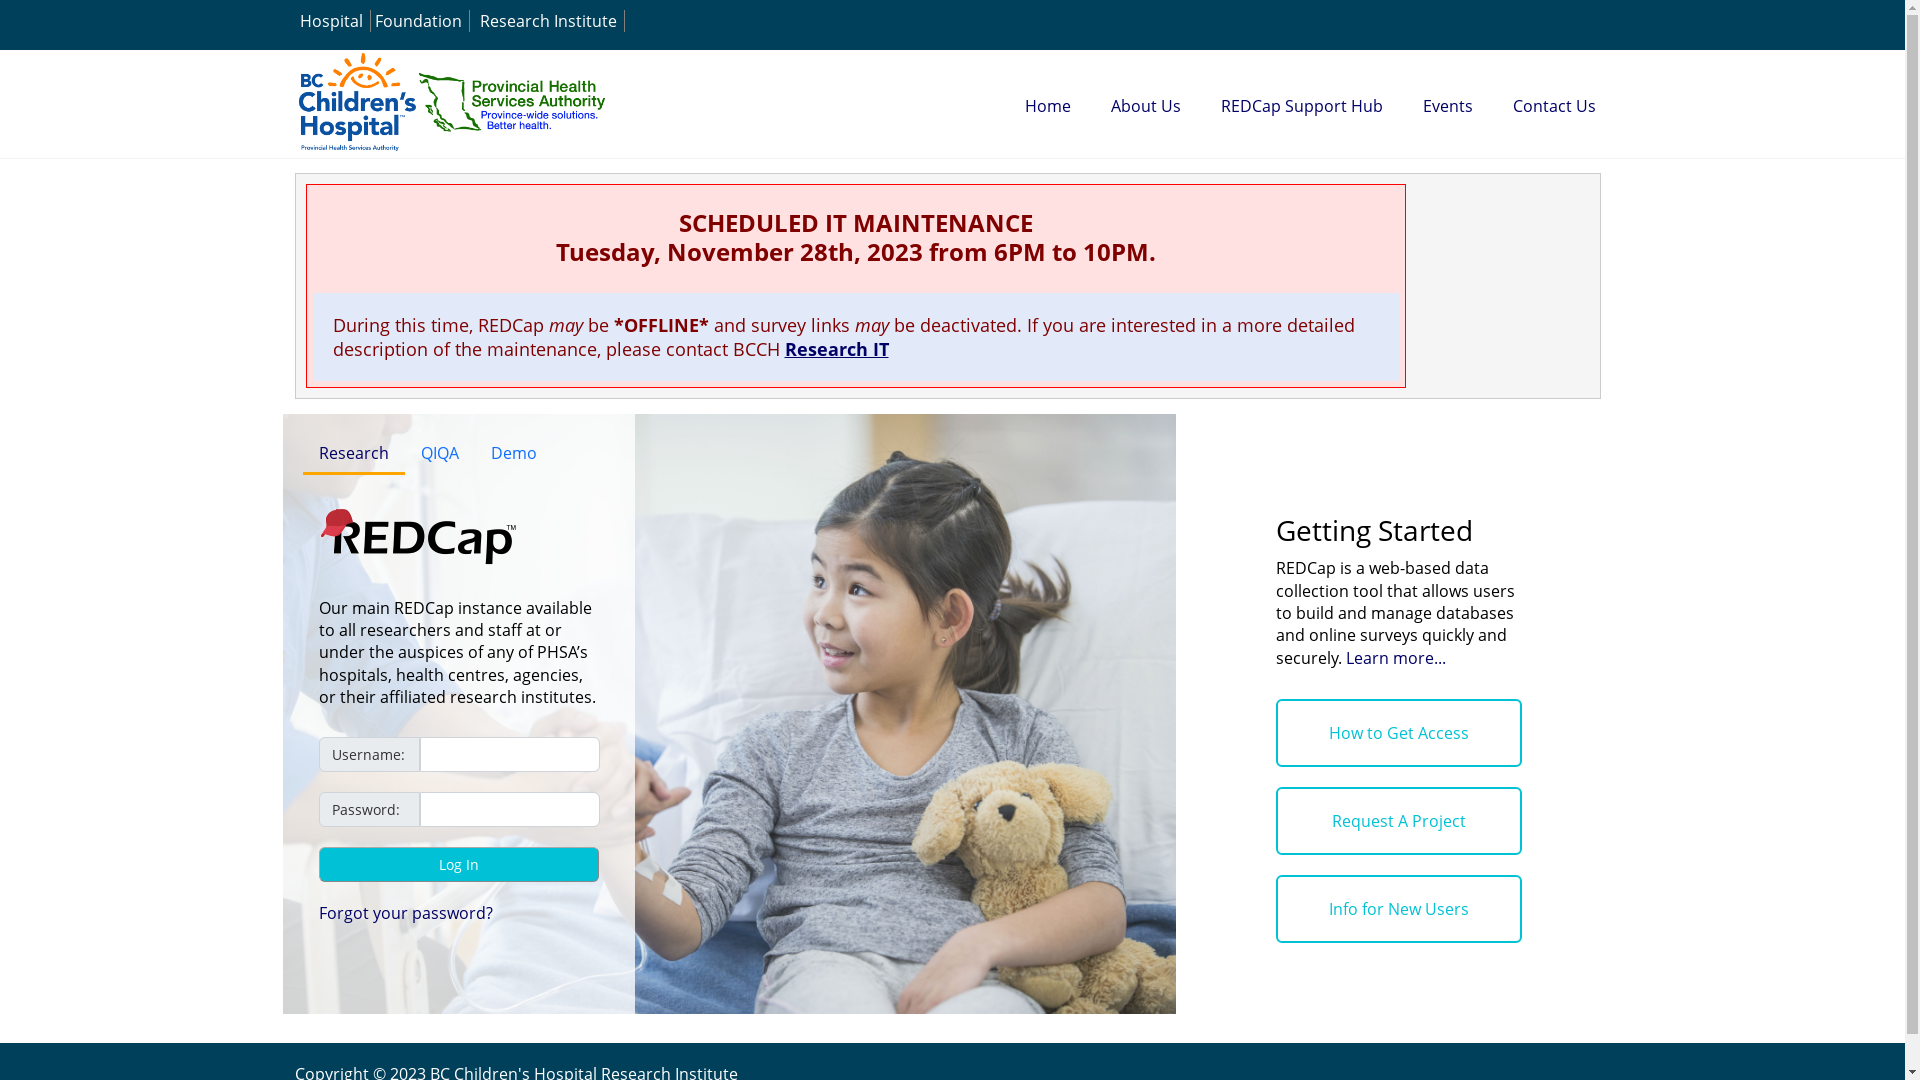 The height and width of the screenshot is (1080, 1920). What do you see at coordinates (458, 864) in the screenshot?
I see `Log In` at bounding box center [458, 864].